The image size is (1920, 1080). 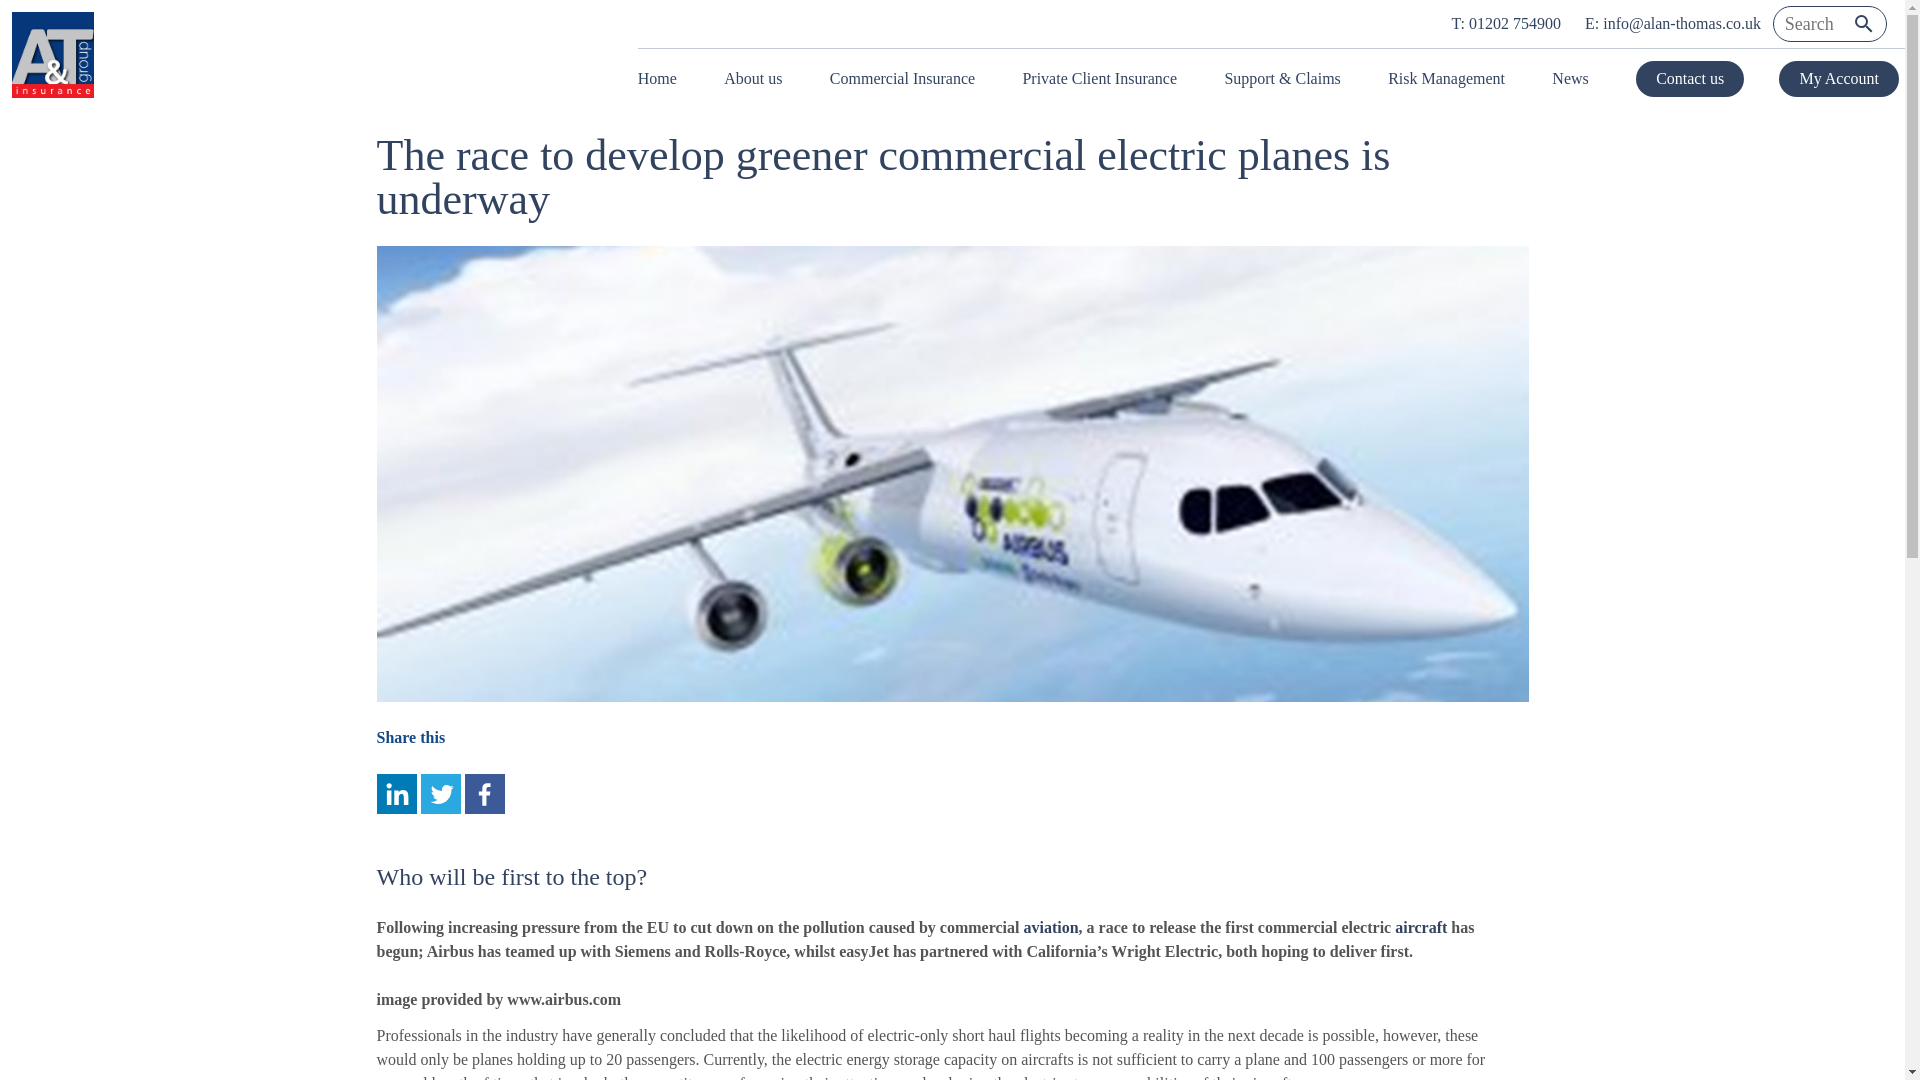 What do you see at coordinates (663, 78) in the screenshot?
I see `Home` at bounding box center [663, 78].